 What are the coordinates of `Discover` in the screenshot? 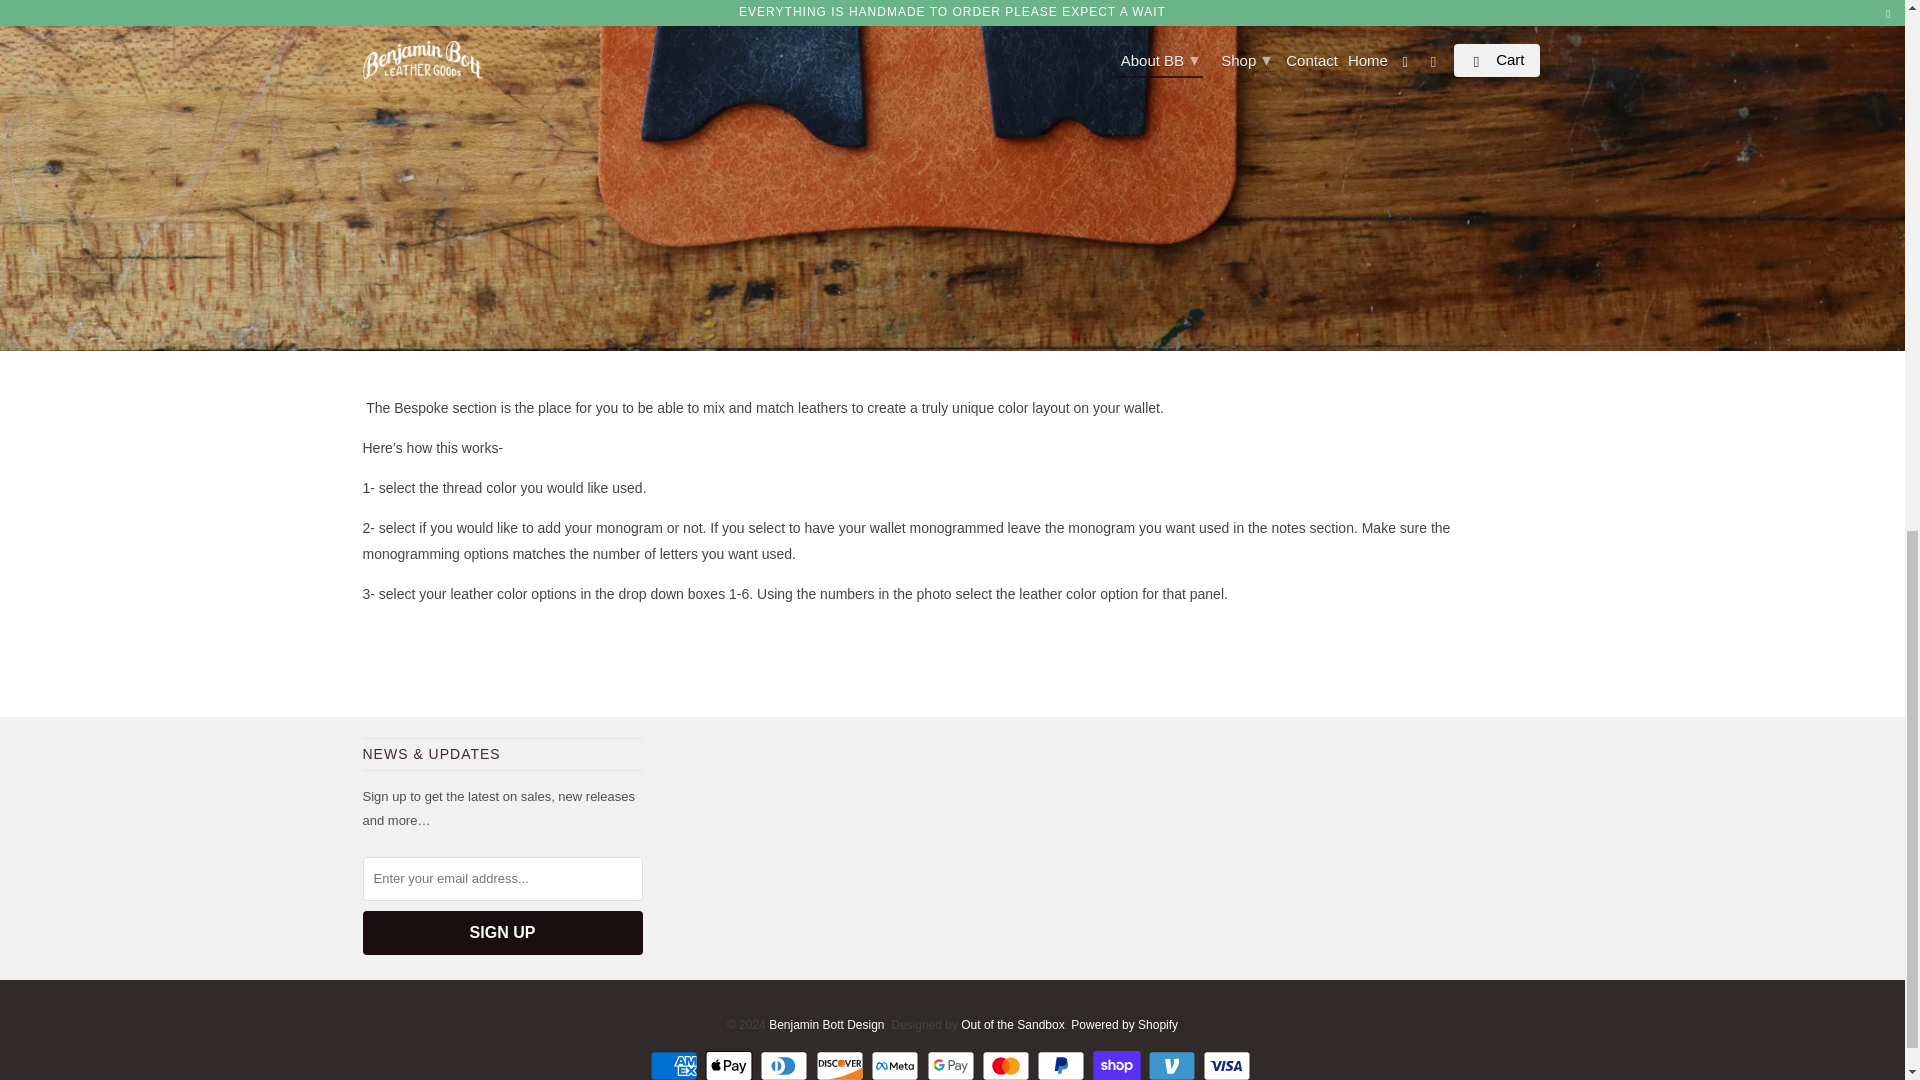 It's located at (842, 1065).